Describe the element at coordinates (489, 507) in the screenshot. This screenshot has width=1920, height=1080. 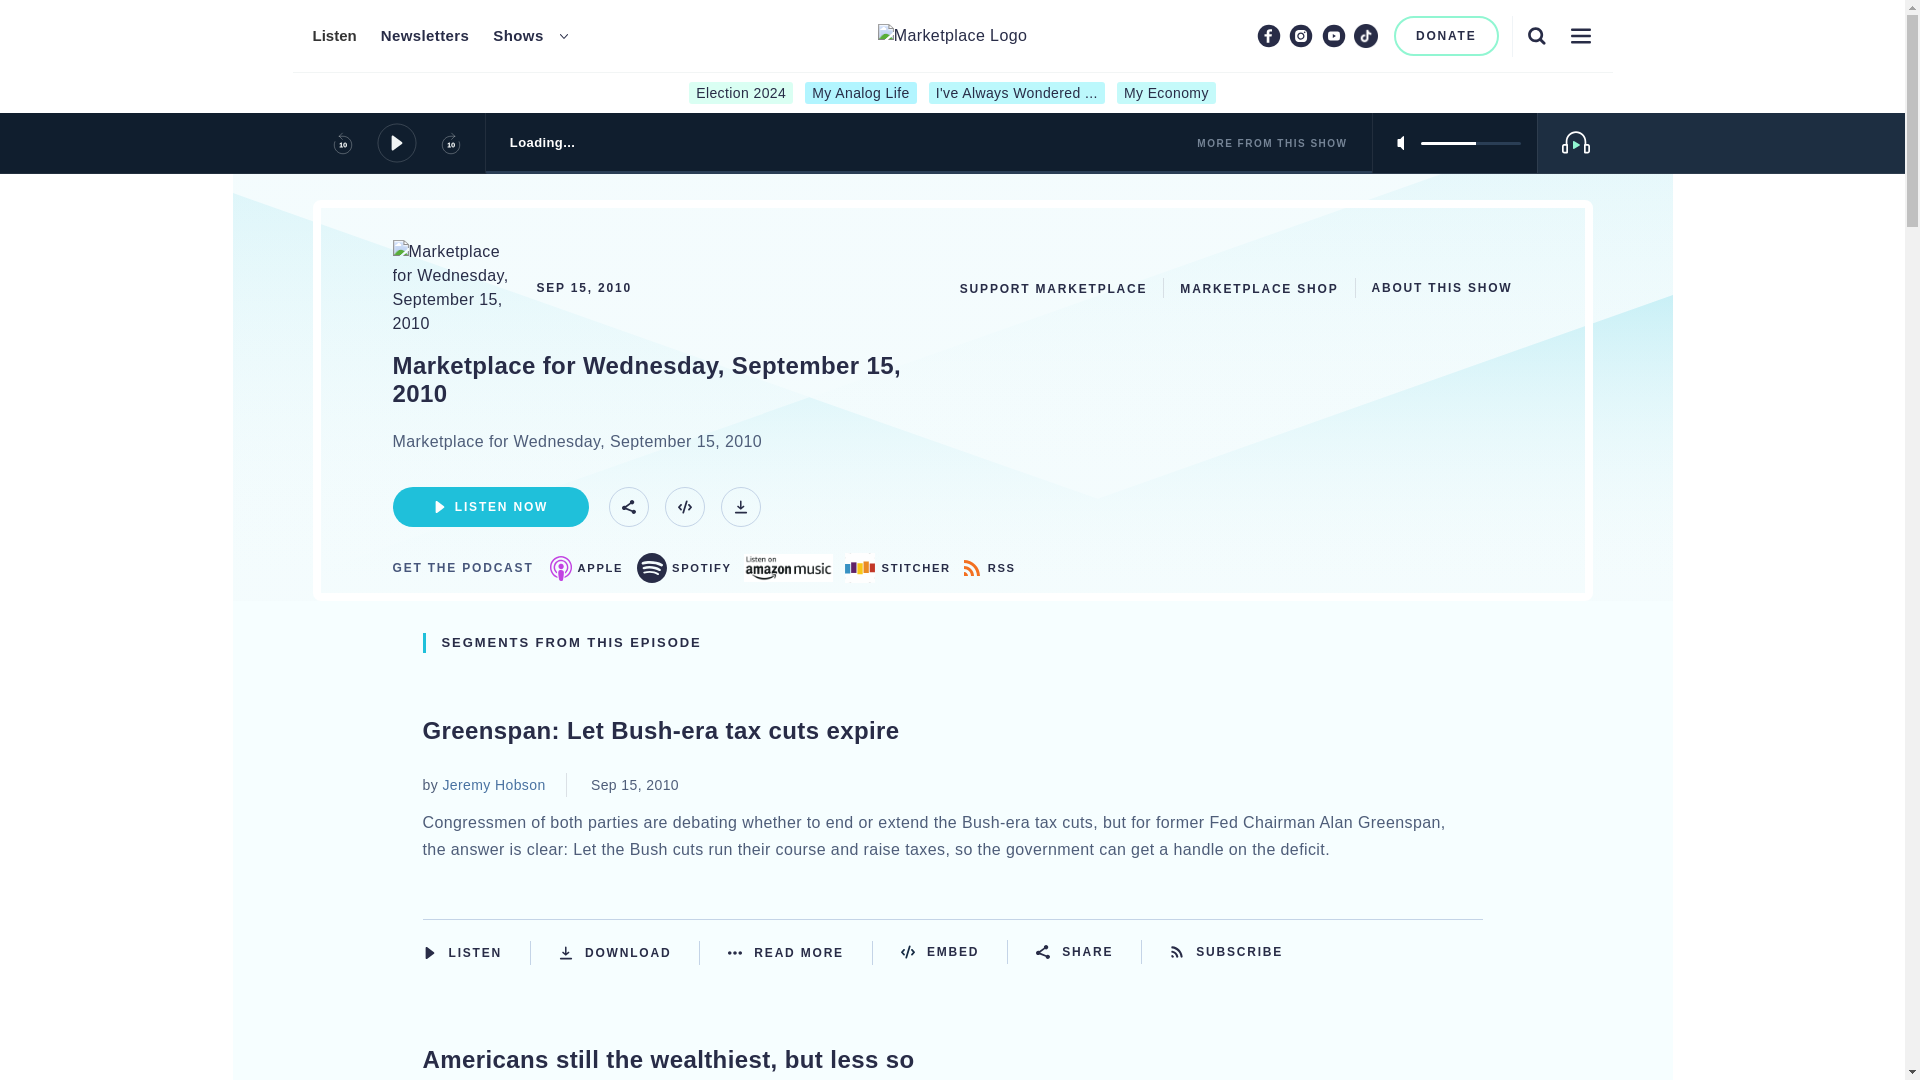
I see `Listen Now` at that location.